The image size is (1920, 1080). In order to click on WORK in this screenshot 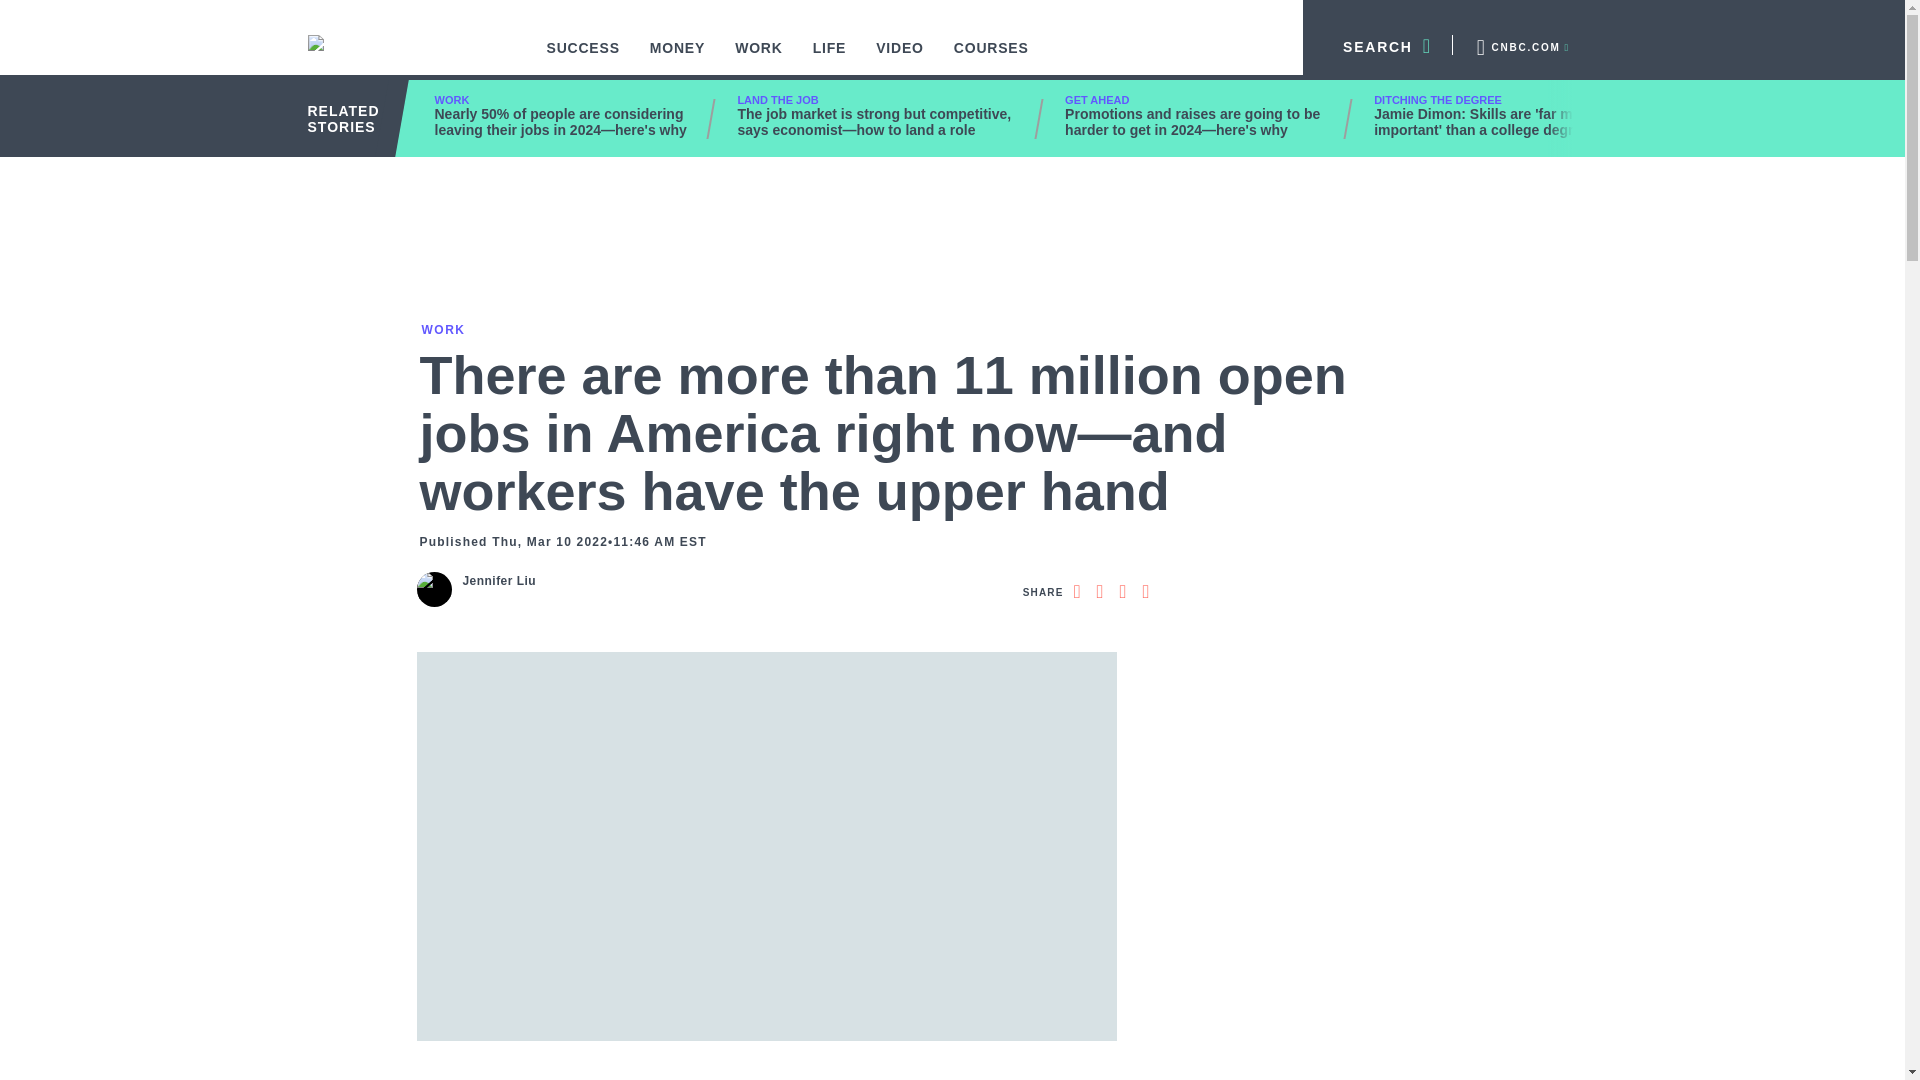, I will do `click(759, 58)`.